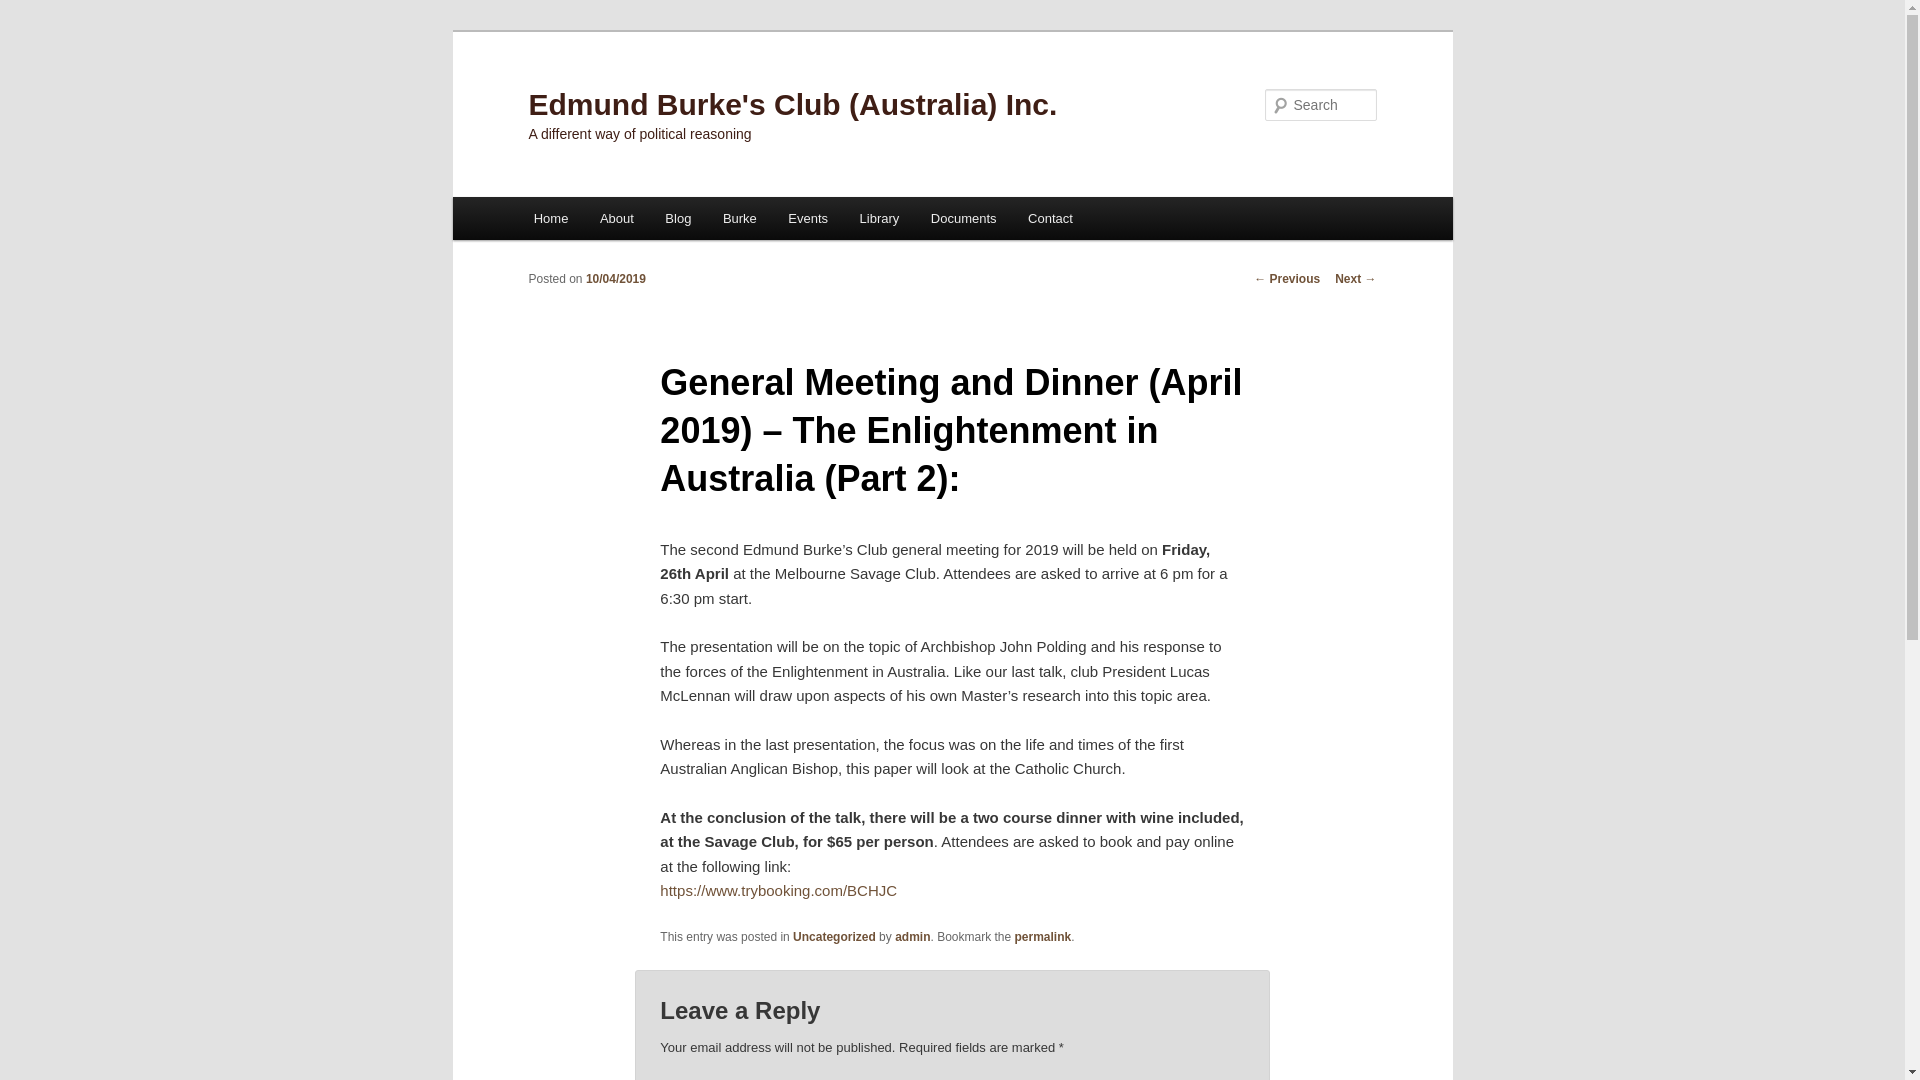 This screenshot has width=1920, height=1080. What do you see at coordinates (616, 218) in the screenshot?
I see `About` at bounding box center [616, 218].